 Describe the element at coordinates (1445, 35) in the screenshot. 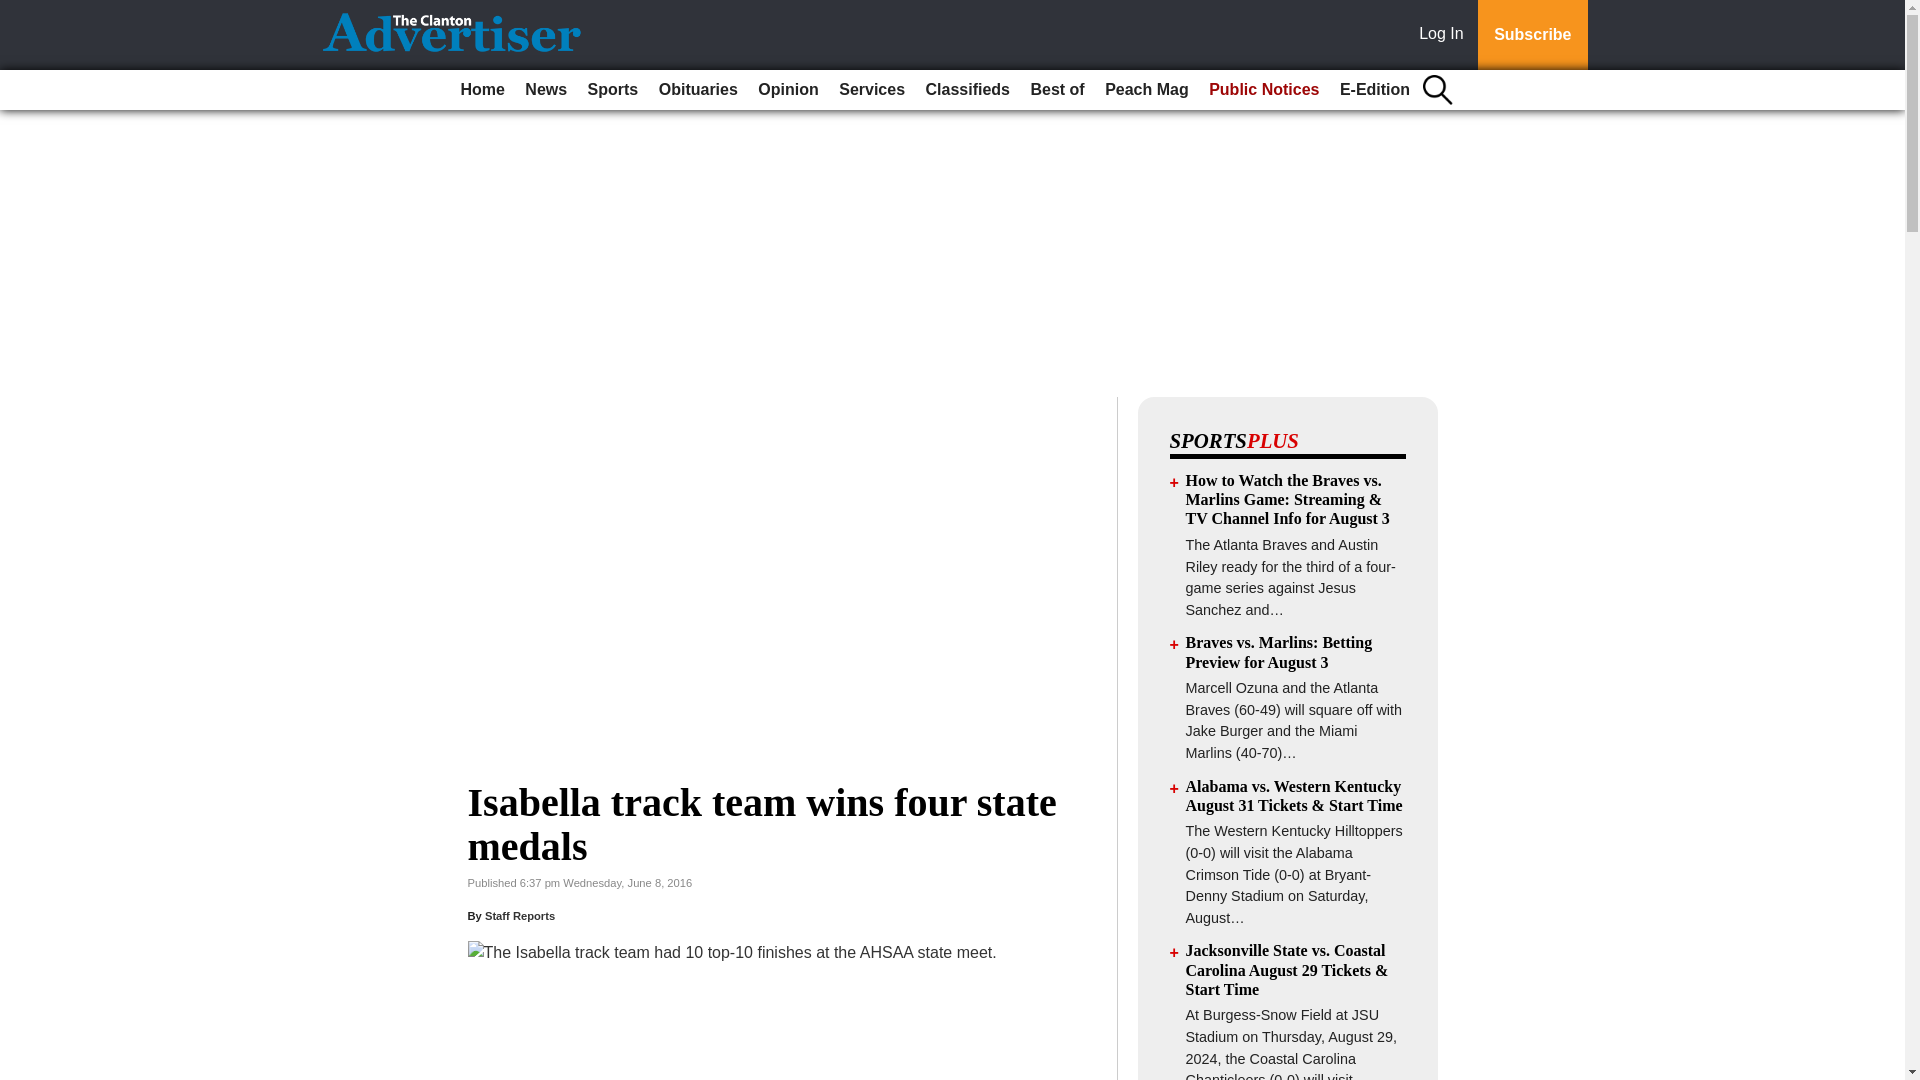

I see `Log In` at that location.